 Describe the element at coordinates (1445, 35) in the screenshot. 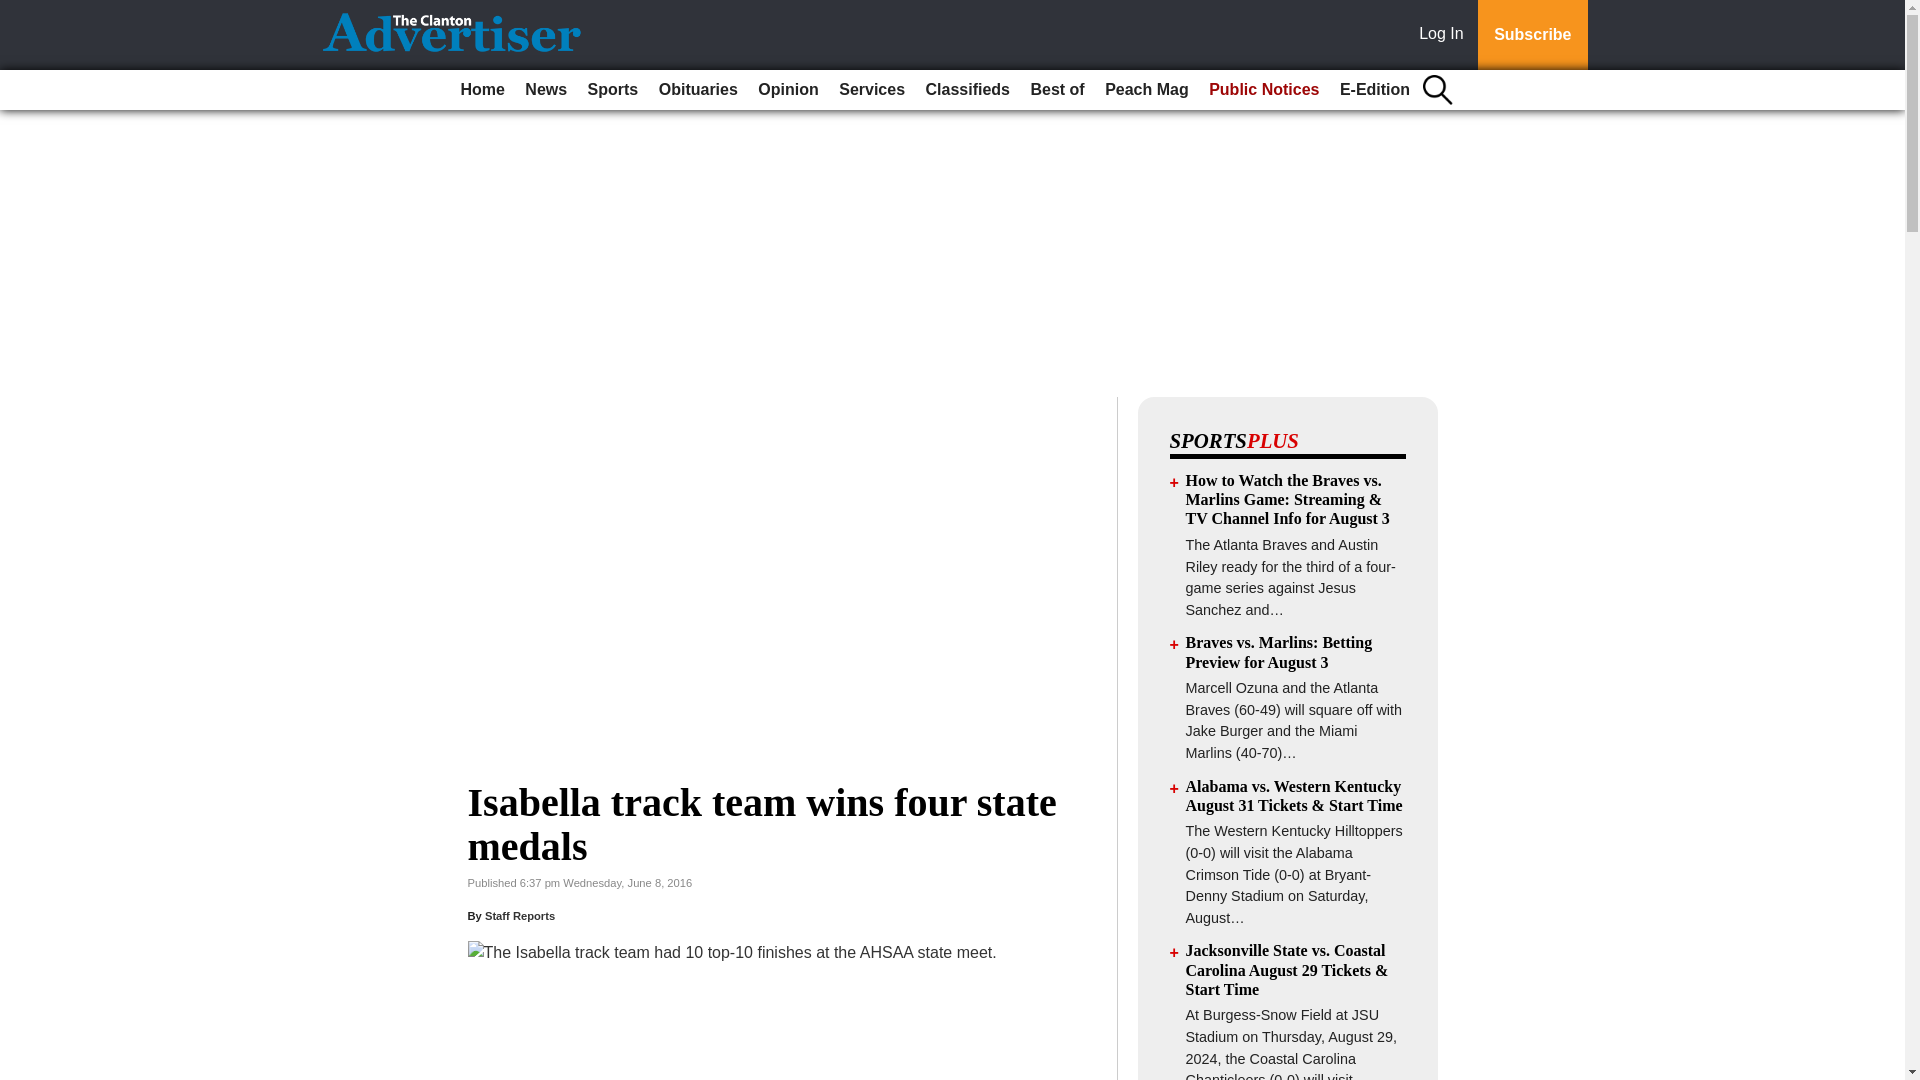

I see `Log In` at that location.